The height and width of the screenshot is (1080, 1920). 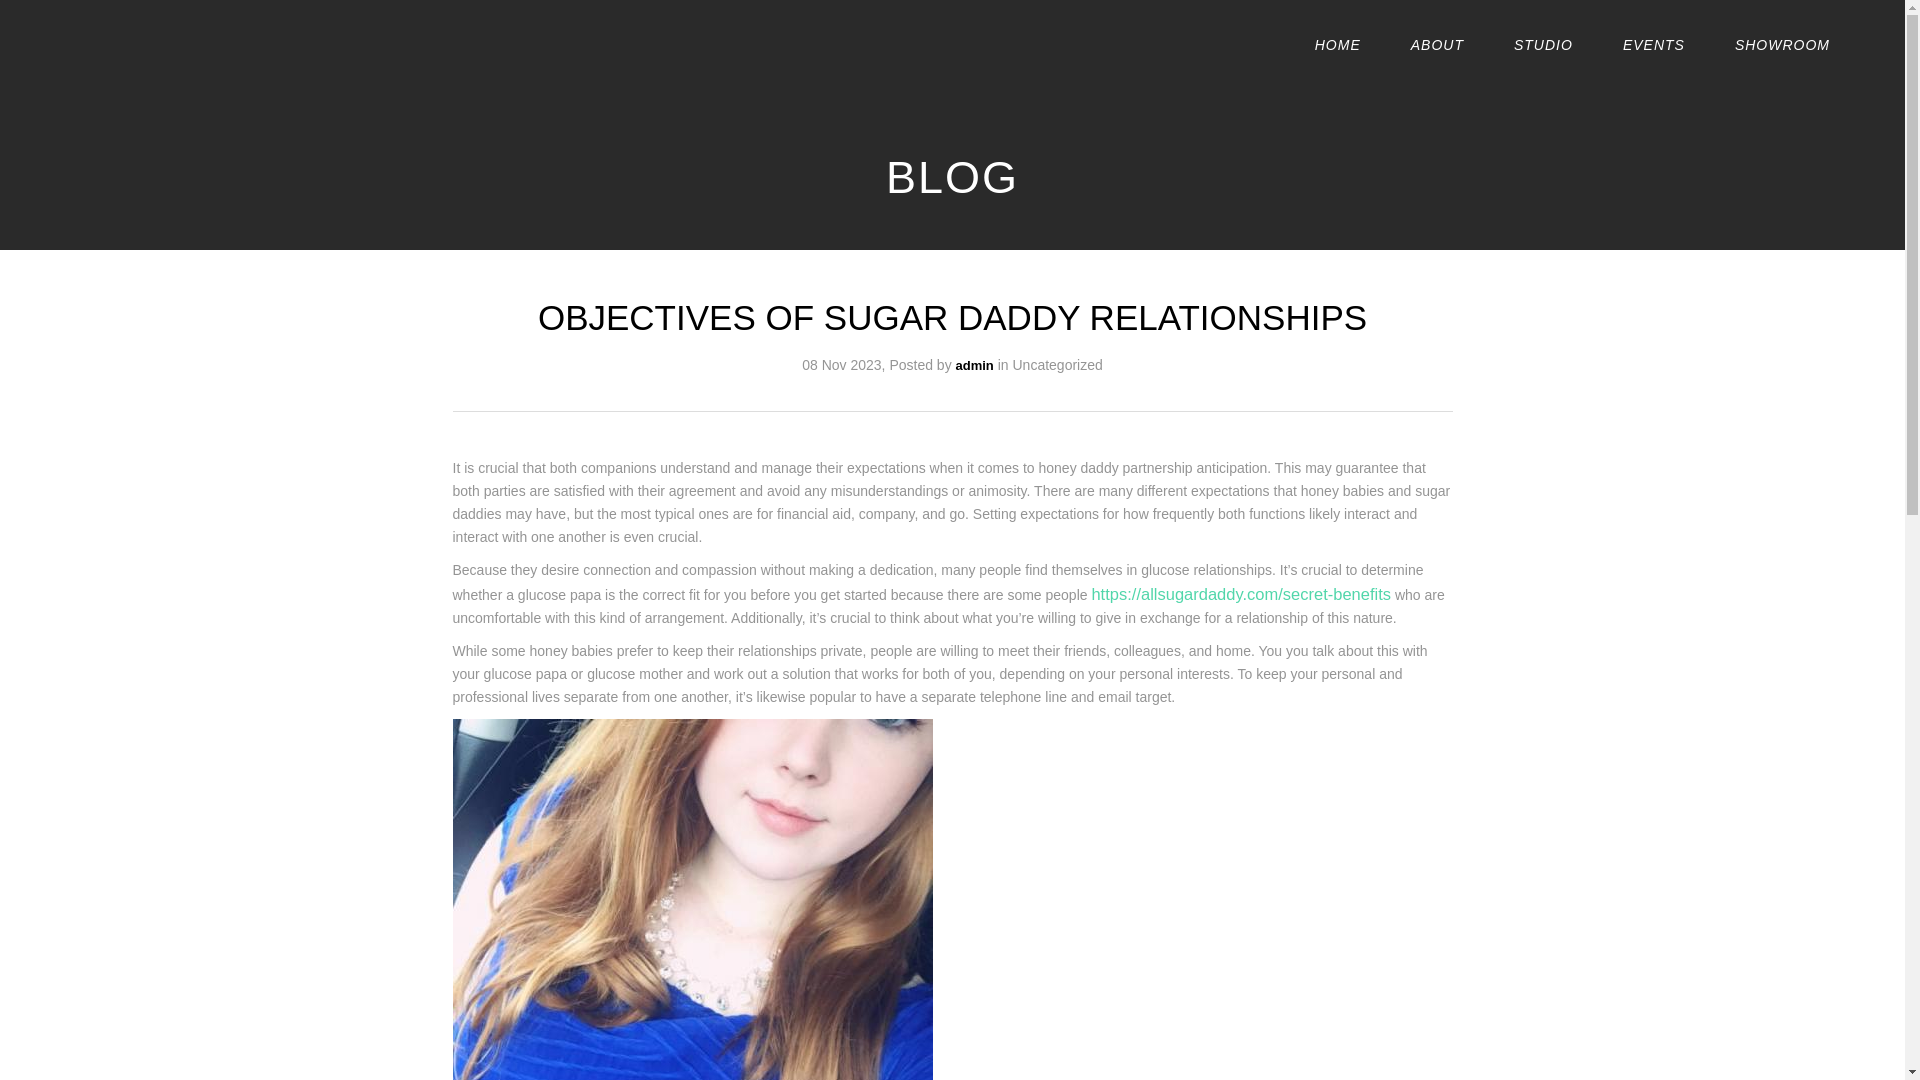 I want to click on SHOWROOM, so click(x=1782, y=44).